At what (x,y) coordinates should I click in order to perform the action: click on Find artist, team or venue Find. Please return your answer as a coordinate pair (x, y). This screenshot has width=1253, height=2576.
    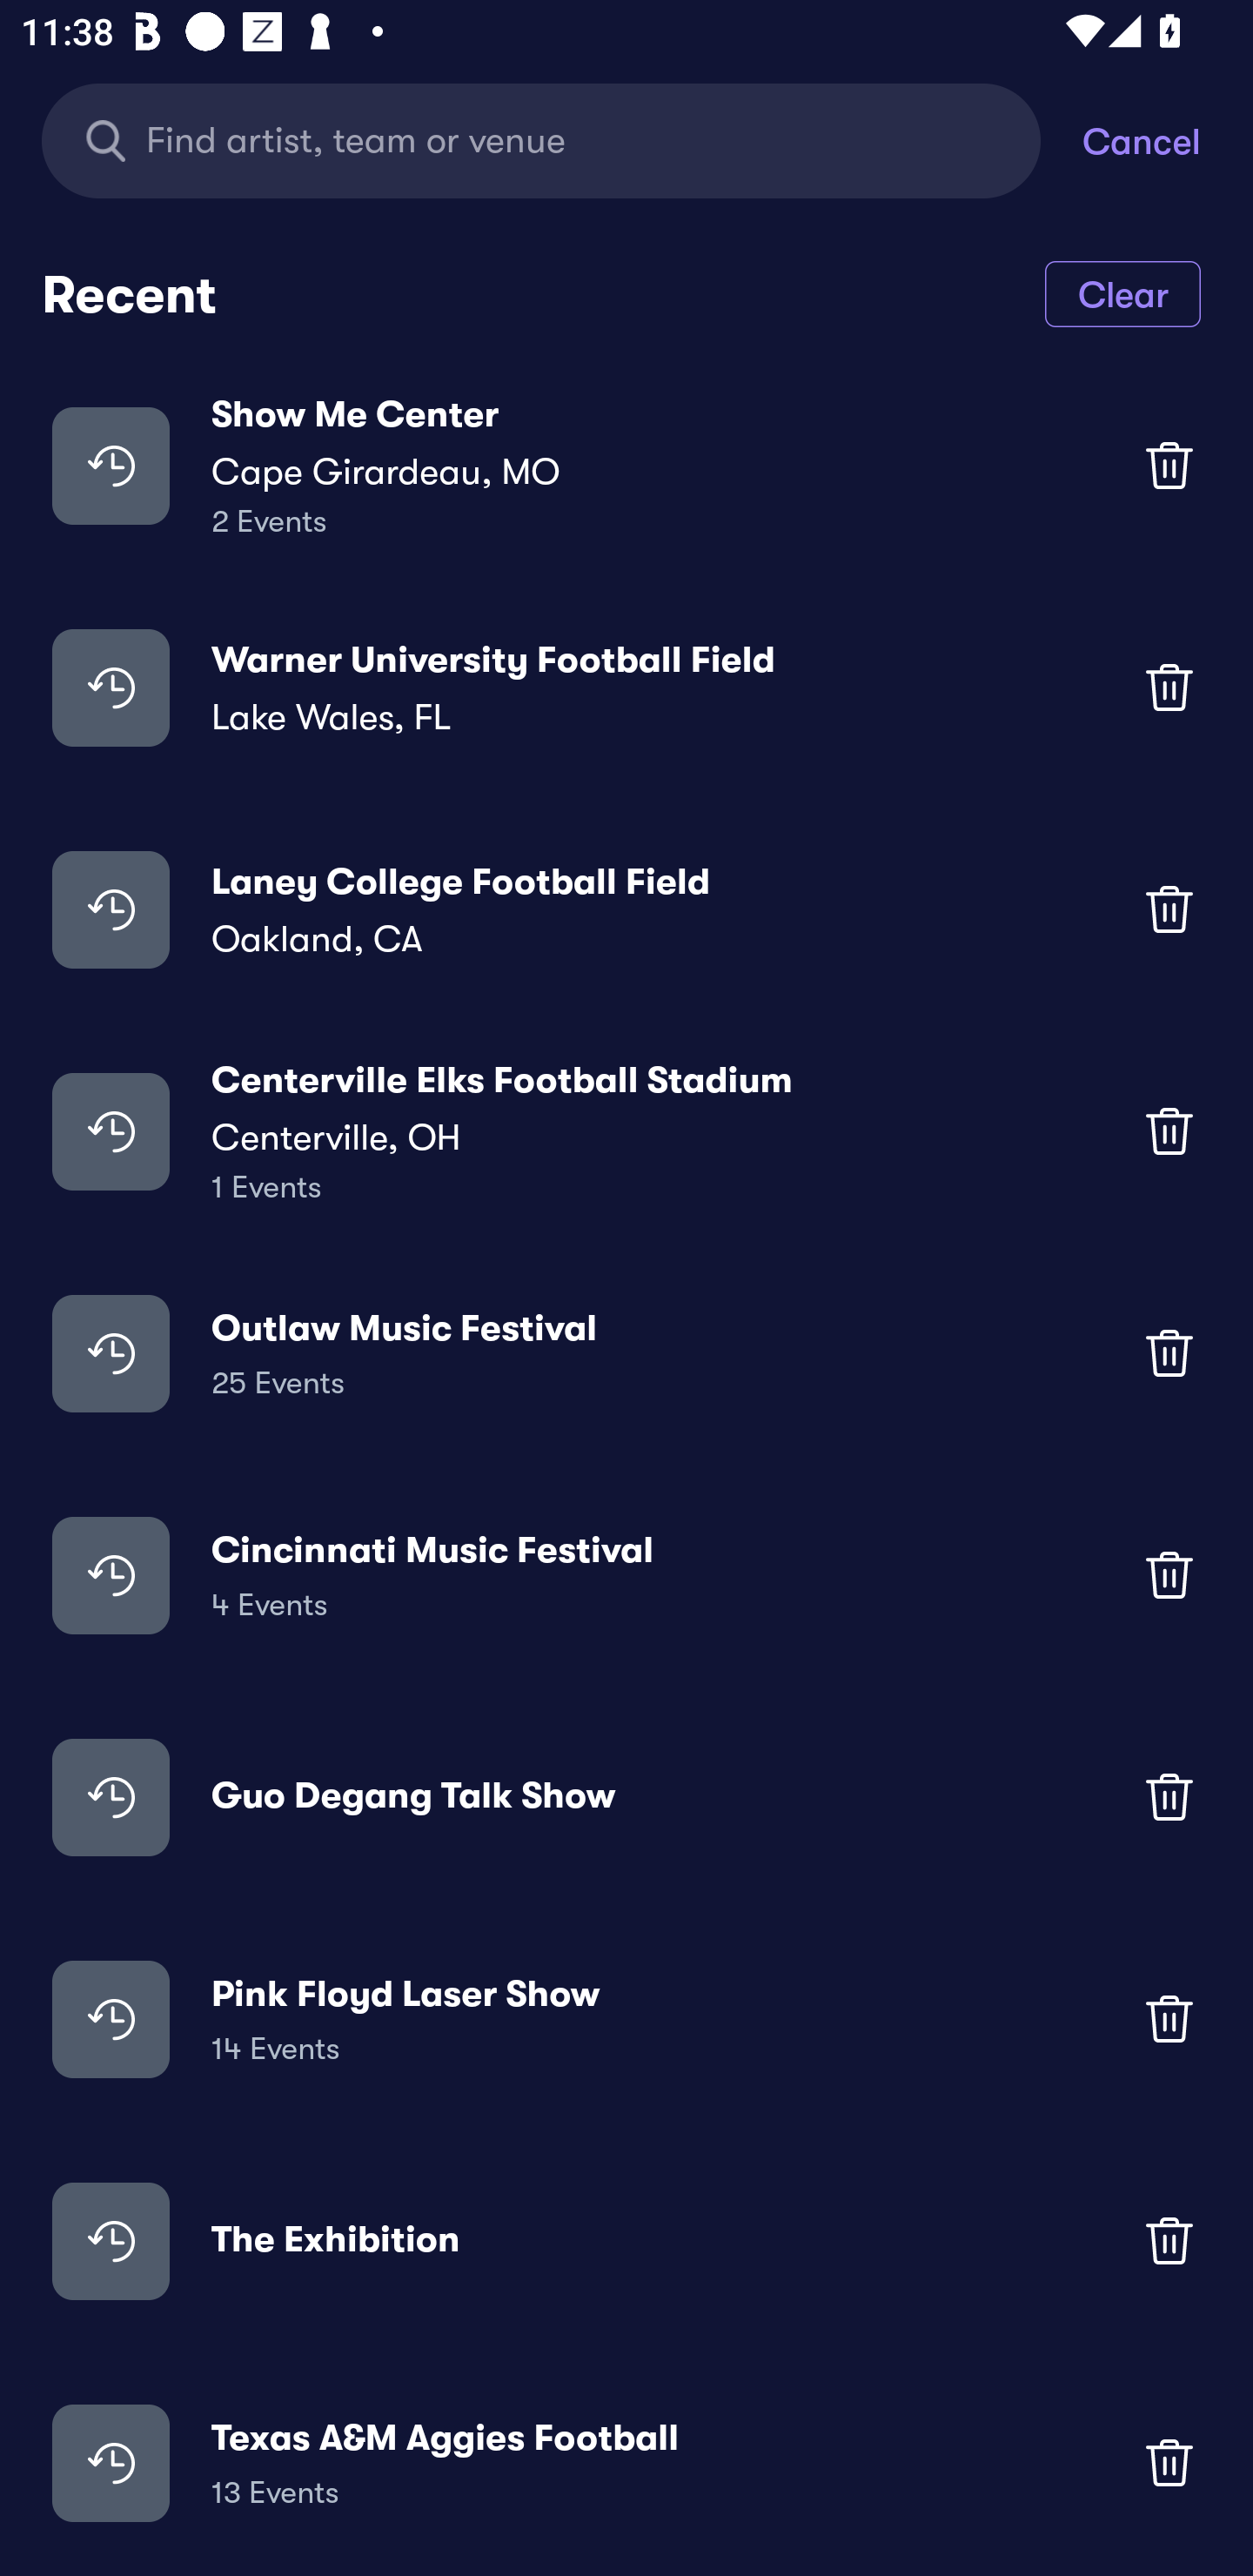
    Looking at the image, I should click on (562, 139).